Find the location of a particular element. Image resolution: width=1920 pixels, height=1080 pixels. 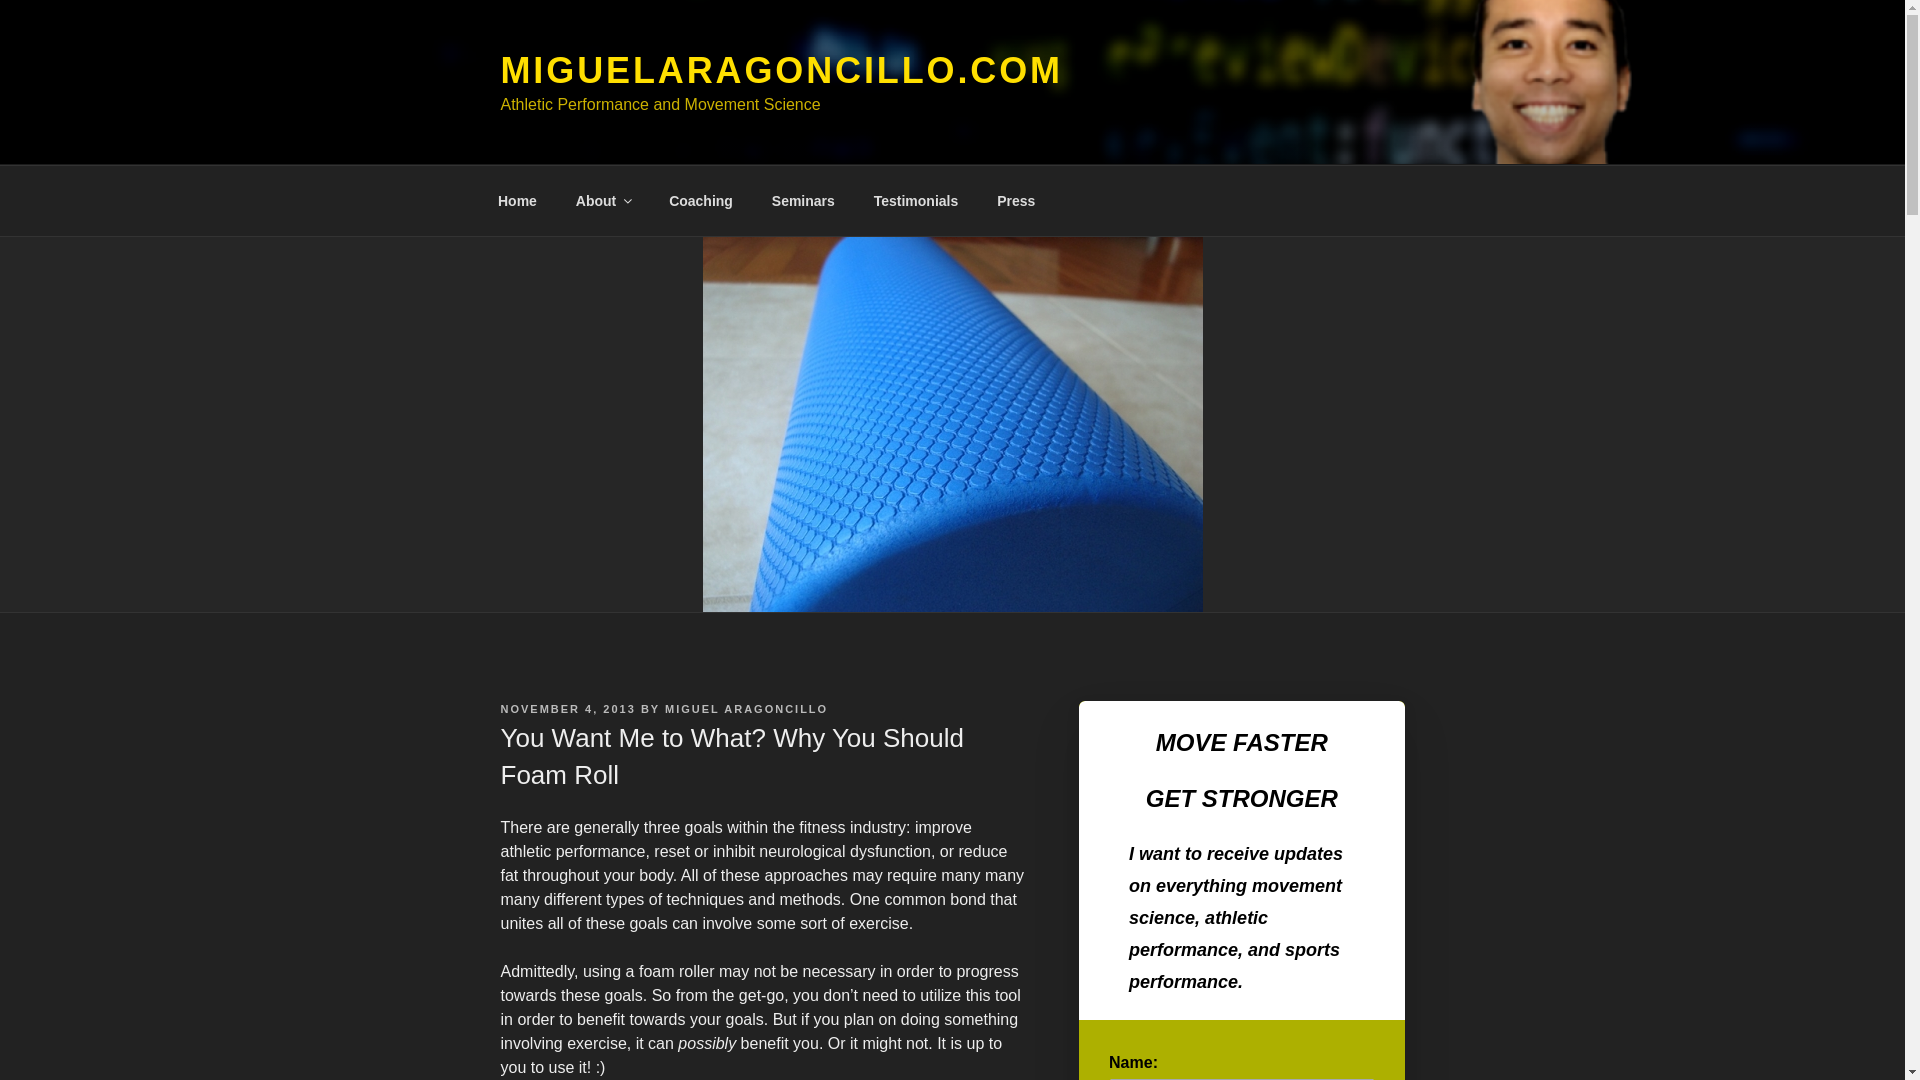

Home is located at coordinates (517, 200).